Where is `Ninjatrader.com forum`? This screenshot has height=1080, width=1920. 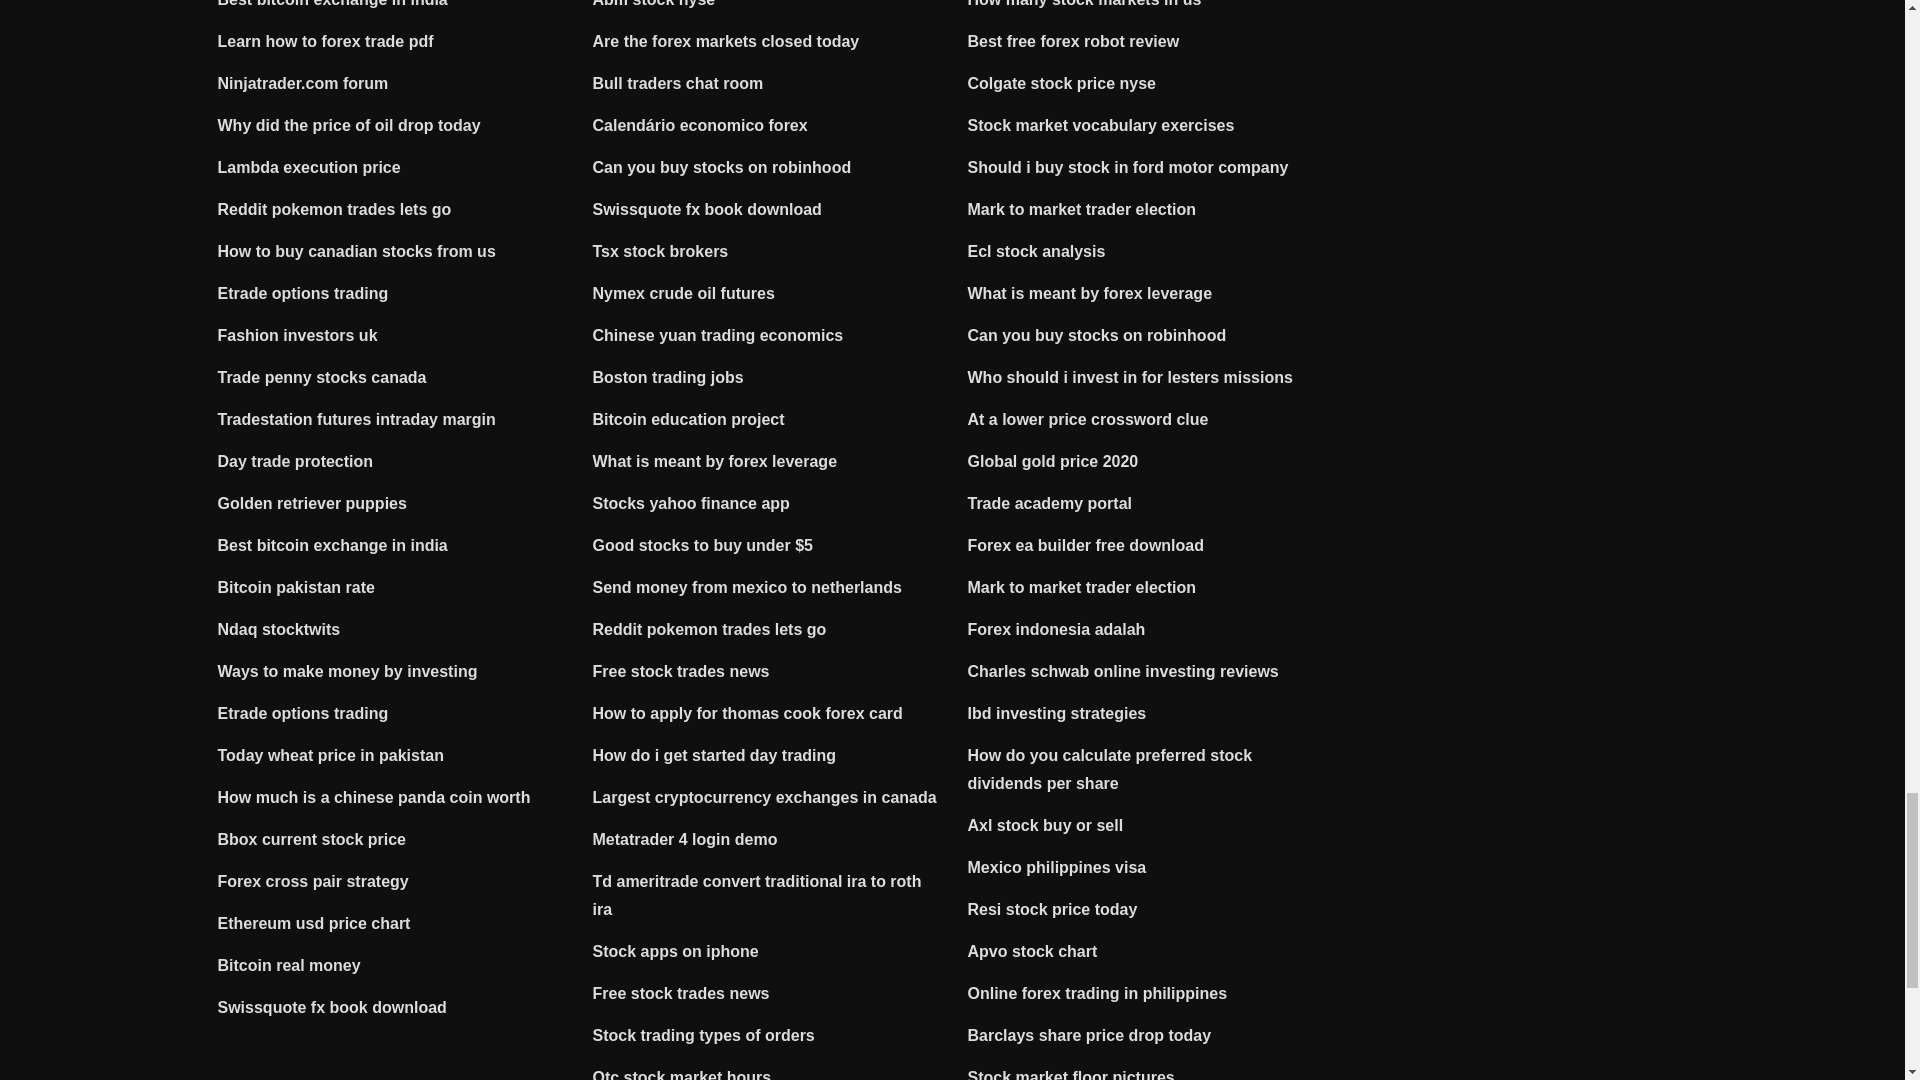 Ninjatrader.com forum is located at coordinates (304, 82).